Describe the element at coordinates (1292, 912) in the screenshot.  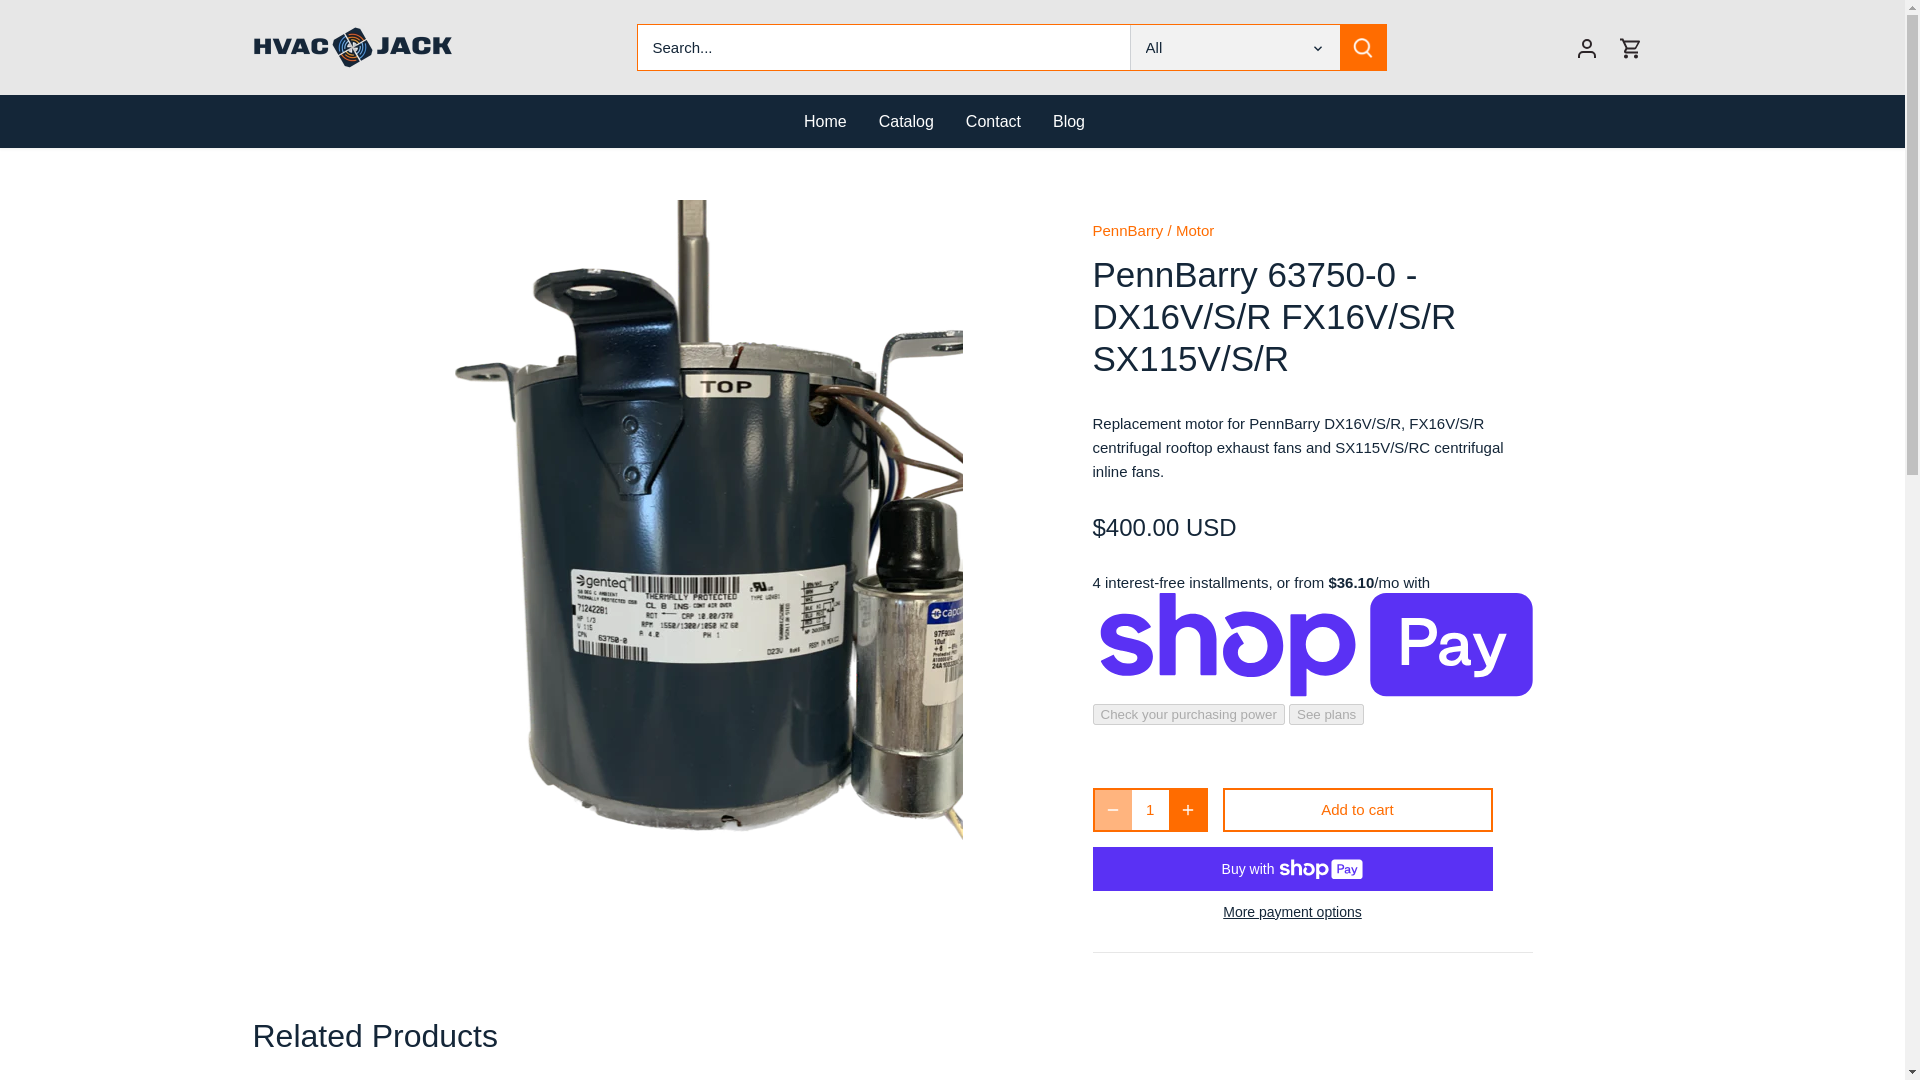
I see `More payment options` at that location.